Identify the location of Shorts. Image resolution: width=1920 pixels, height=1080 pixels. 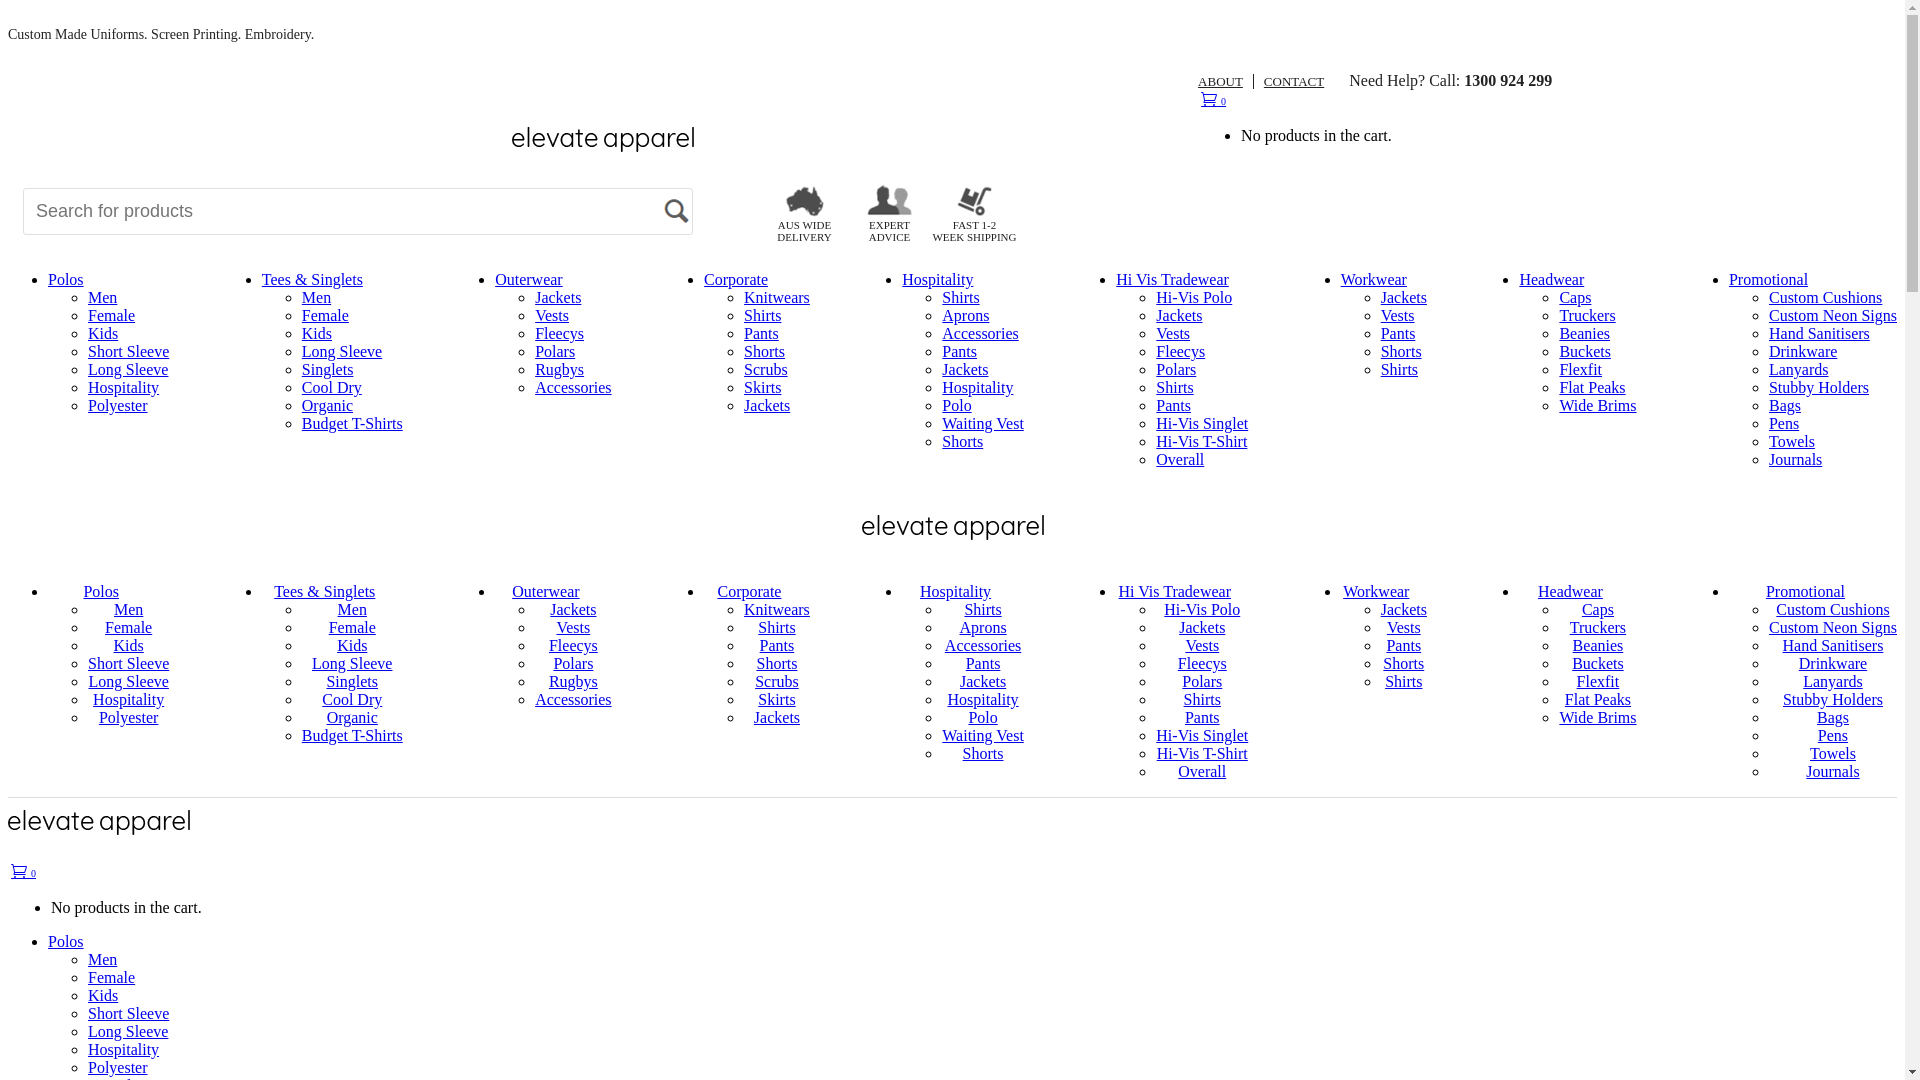
(1402, 352).